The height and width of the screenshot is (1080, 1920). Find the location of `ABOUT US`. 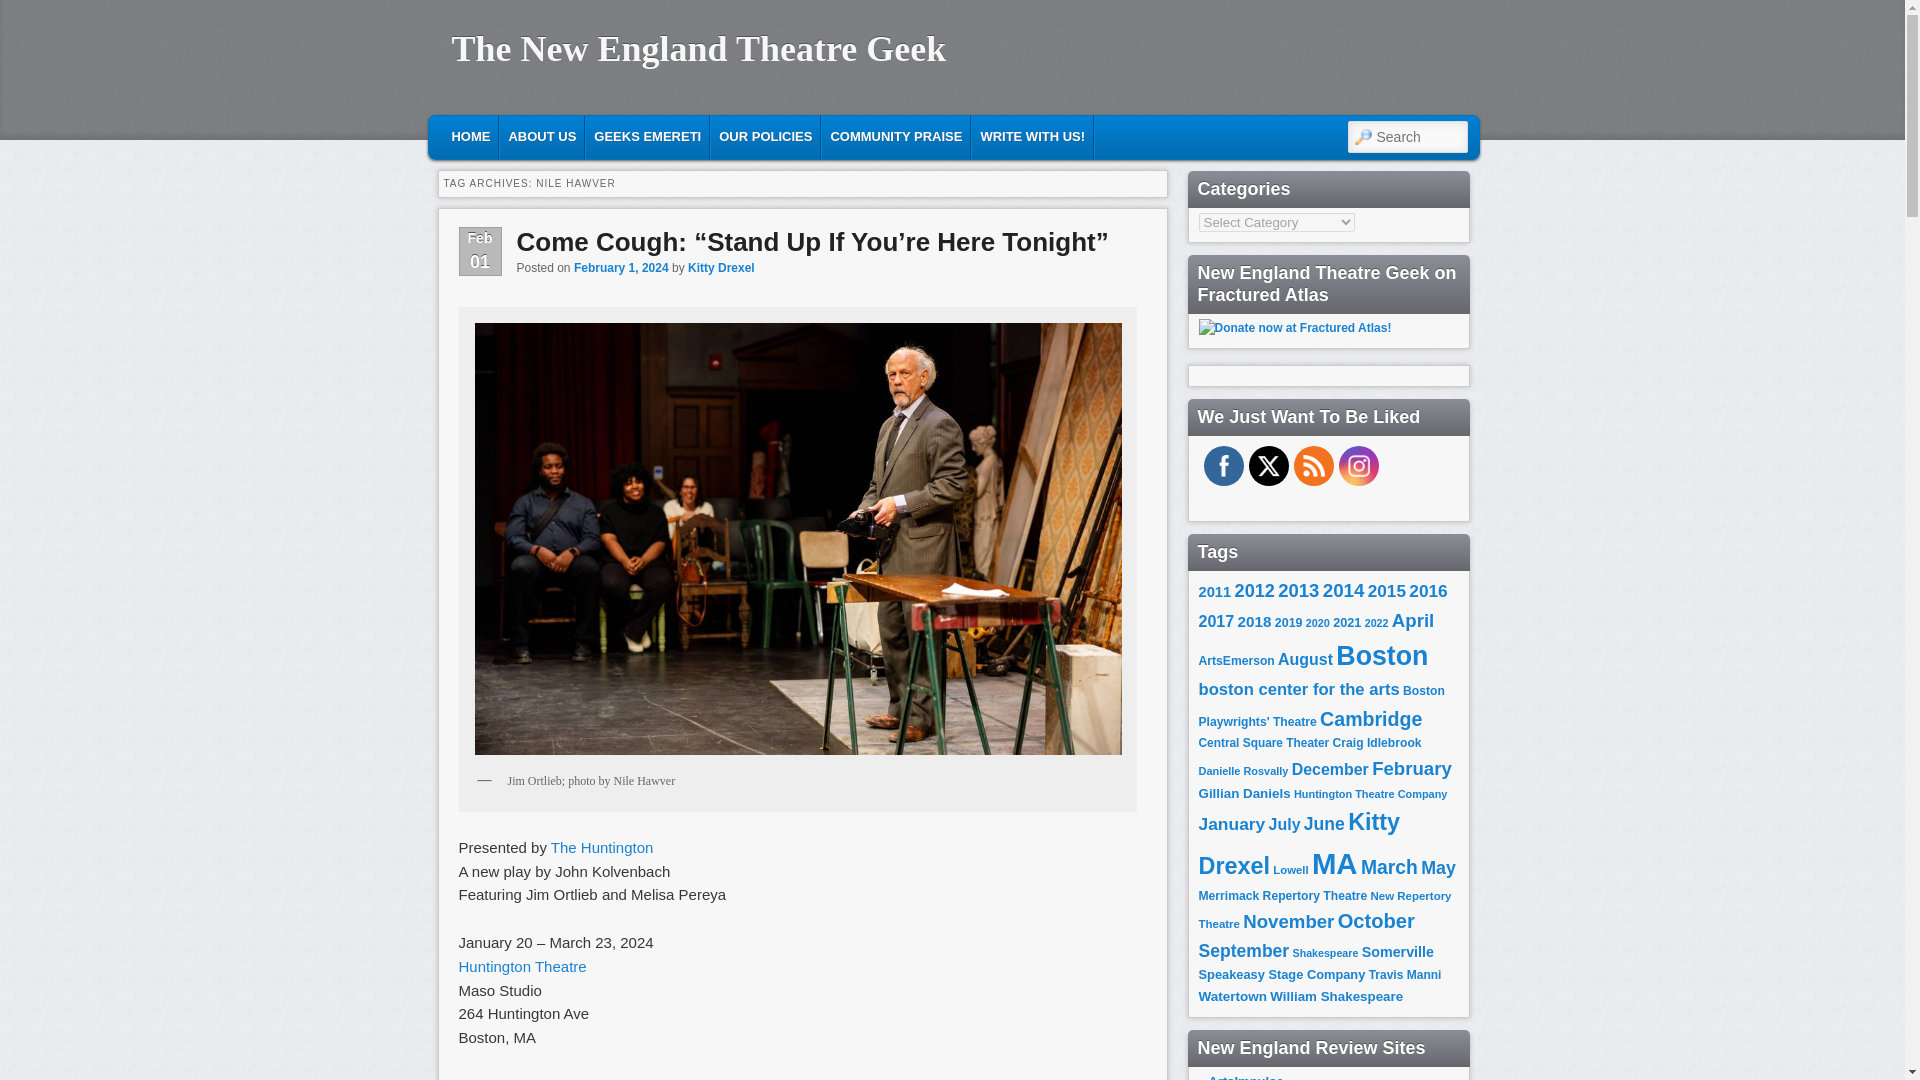

ABOUT US is located at coordinates (541, 136).